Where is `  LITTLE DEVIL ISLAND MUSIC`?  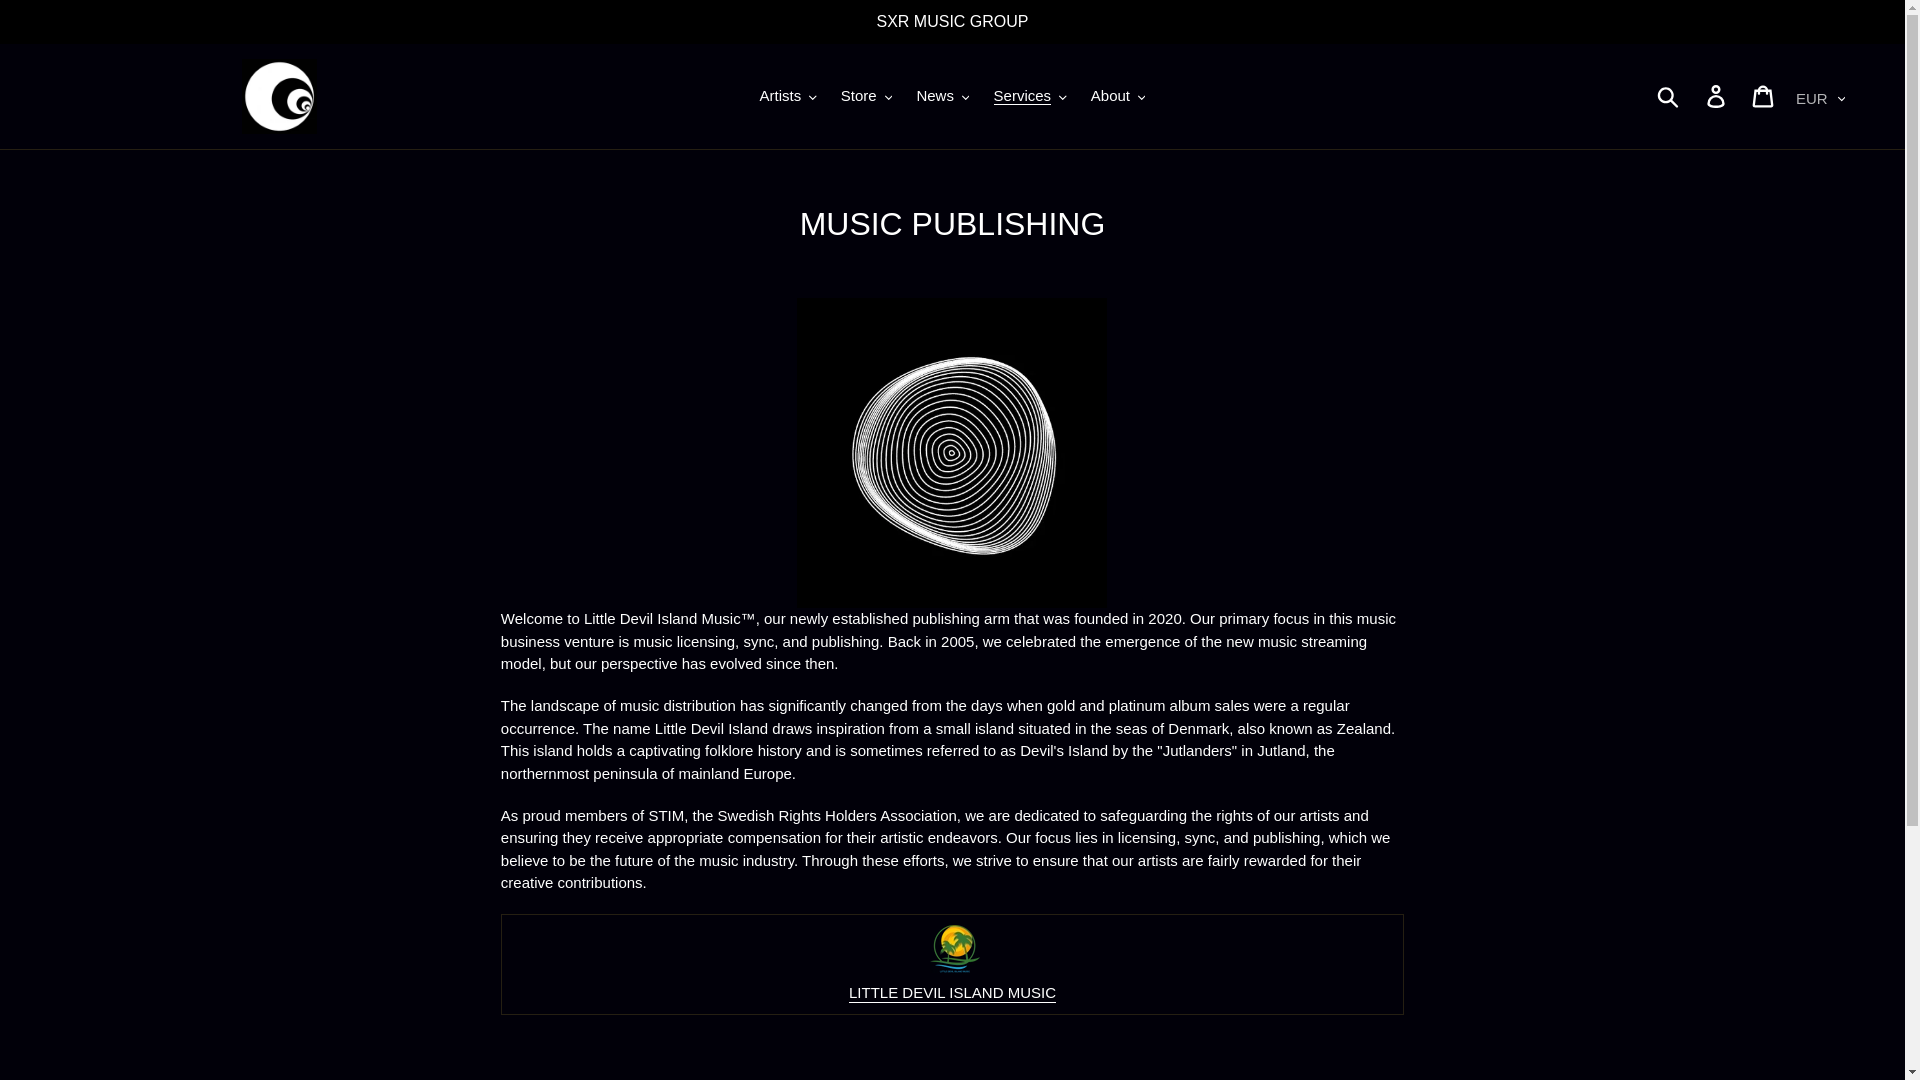
  LITTLE DEVIL ISLAND MUSIC is located at coordinates (952, 978).